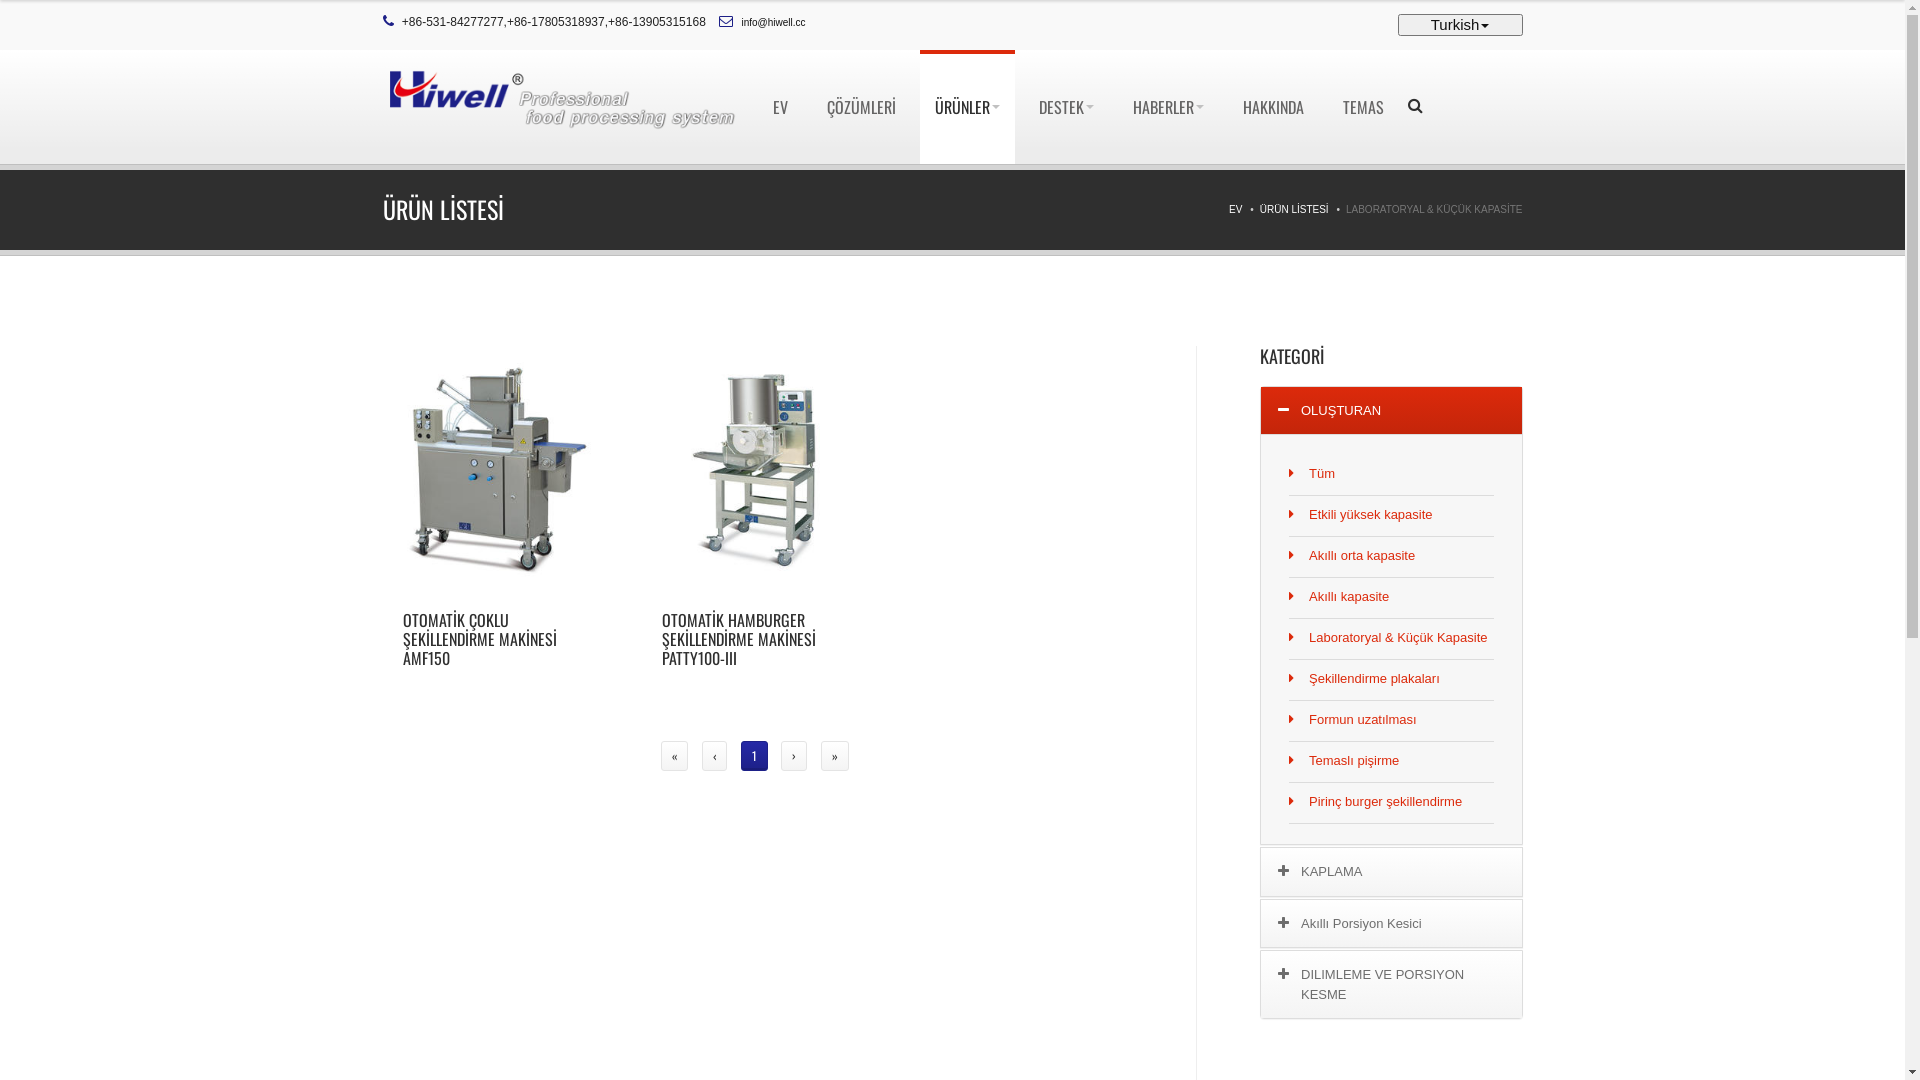 The width and height of the screenshot is (1920, 1080). I want to click on DESTEK, so click(1066, 107).